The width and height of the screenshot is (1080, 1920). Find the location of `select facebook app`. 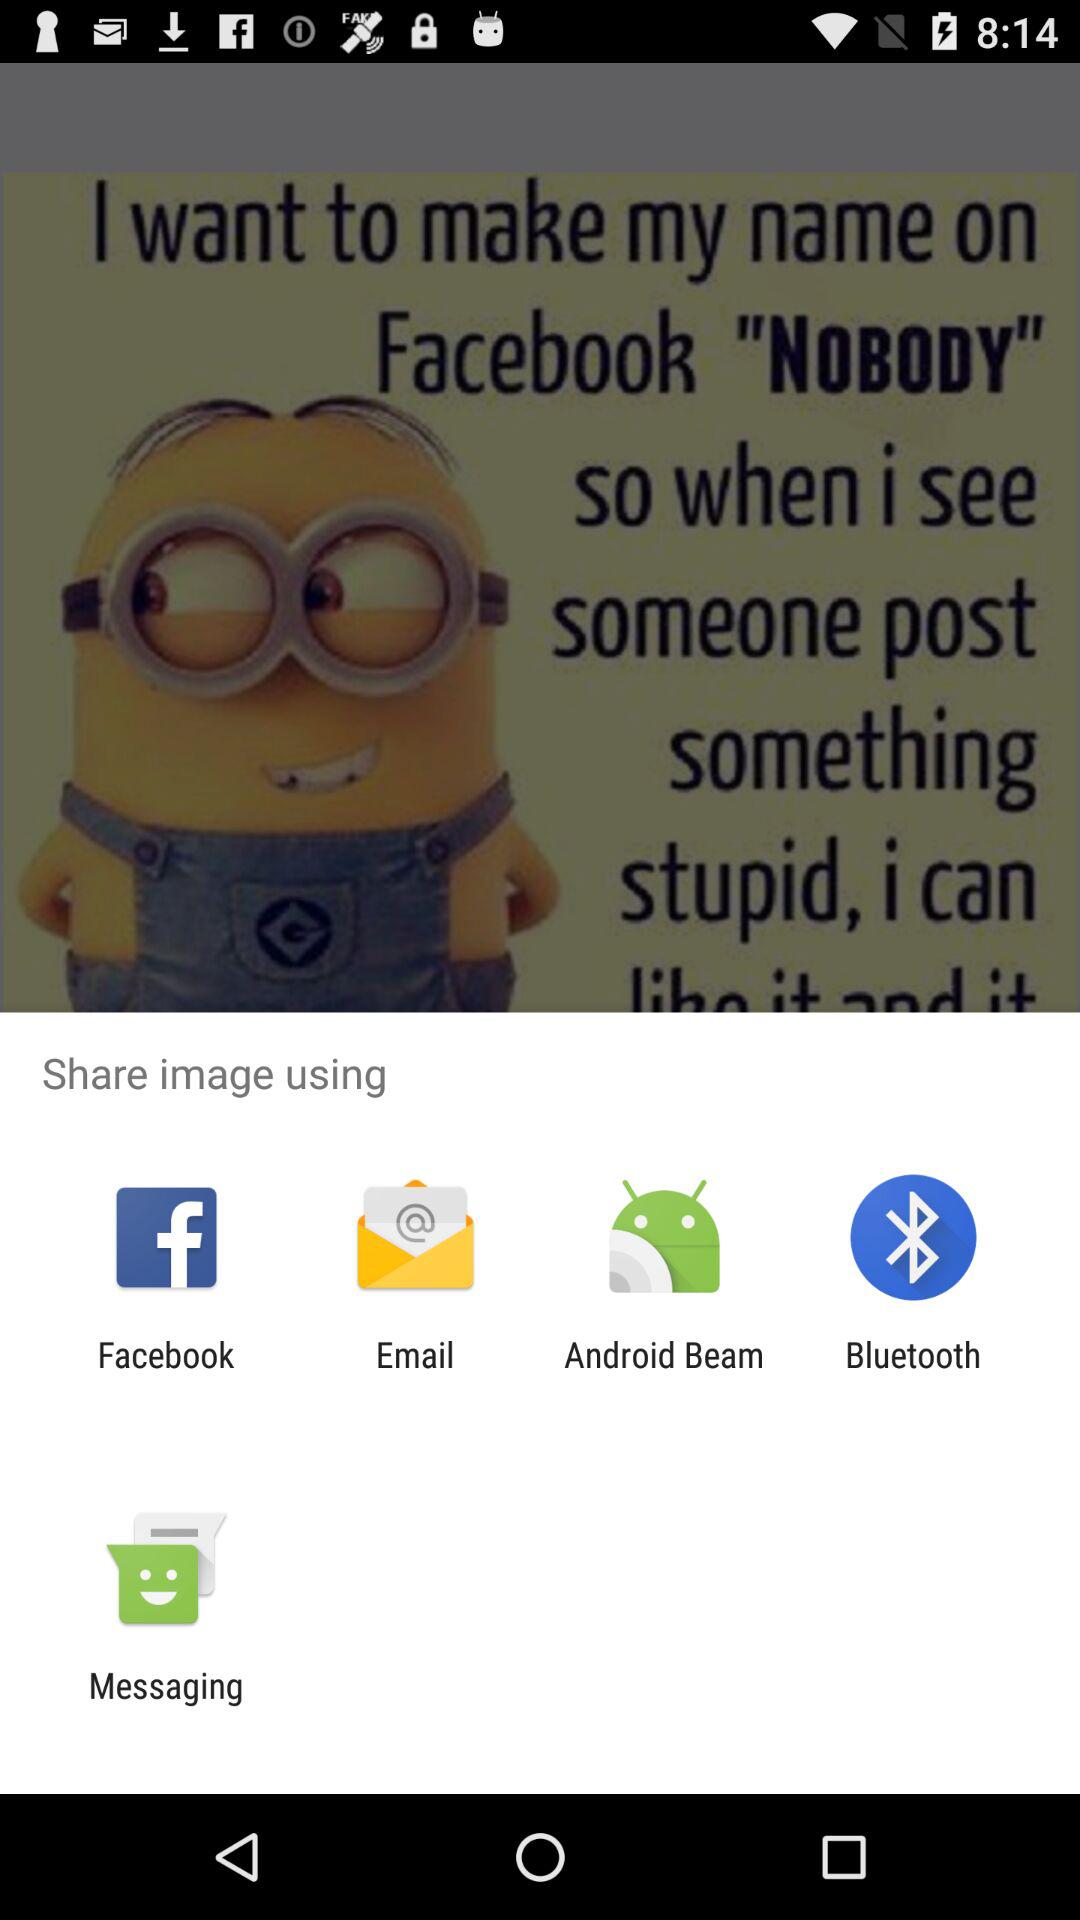

select facebook app is located at coordinates (166, 1375).